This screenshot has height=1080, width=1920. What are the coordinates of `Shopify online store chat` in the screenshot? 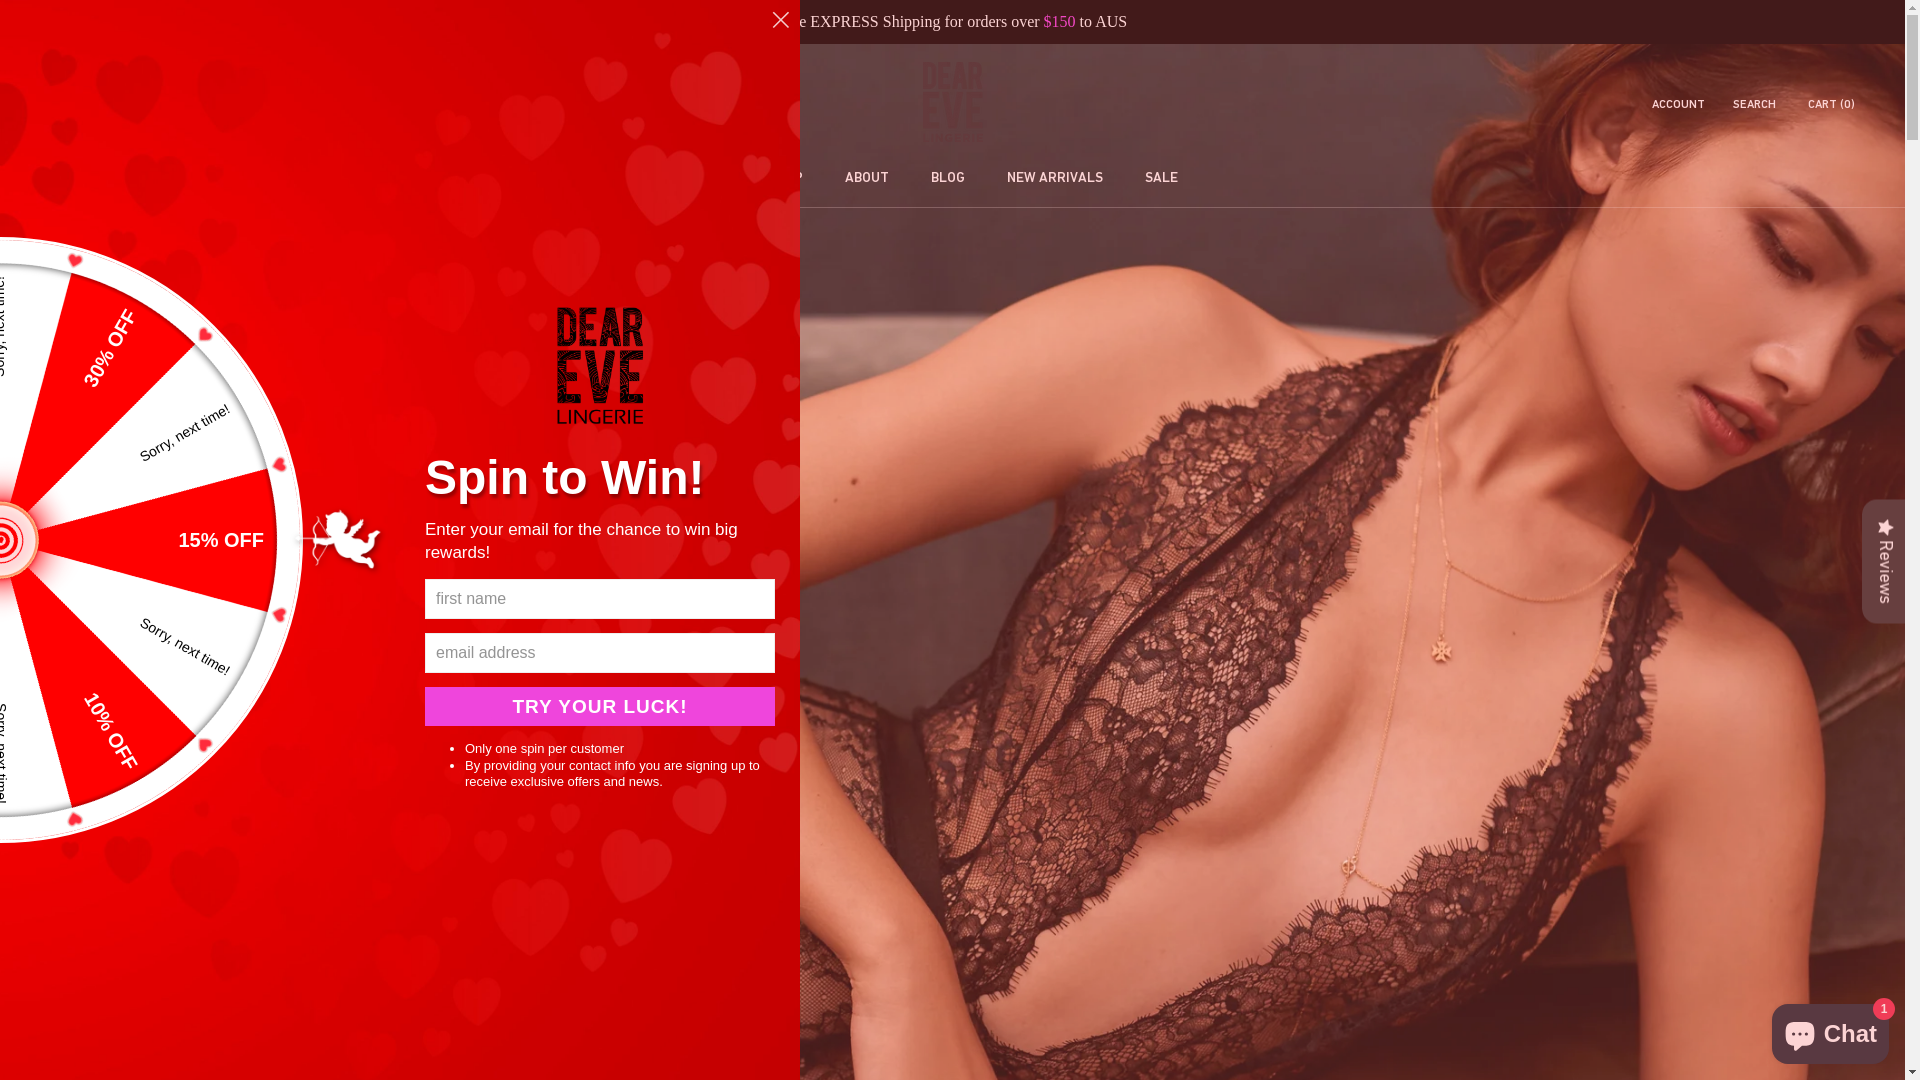 It's located at (1830, 1030).